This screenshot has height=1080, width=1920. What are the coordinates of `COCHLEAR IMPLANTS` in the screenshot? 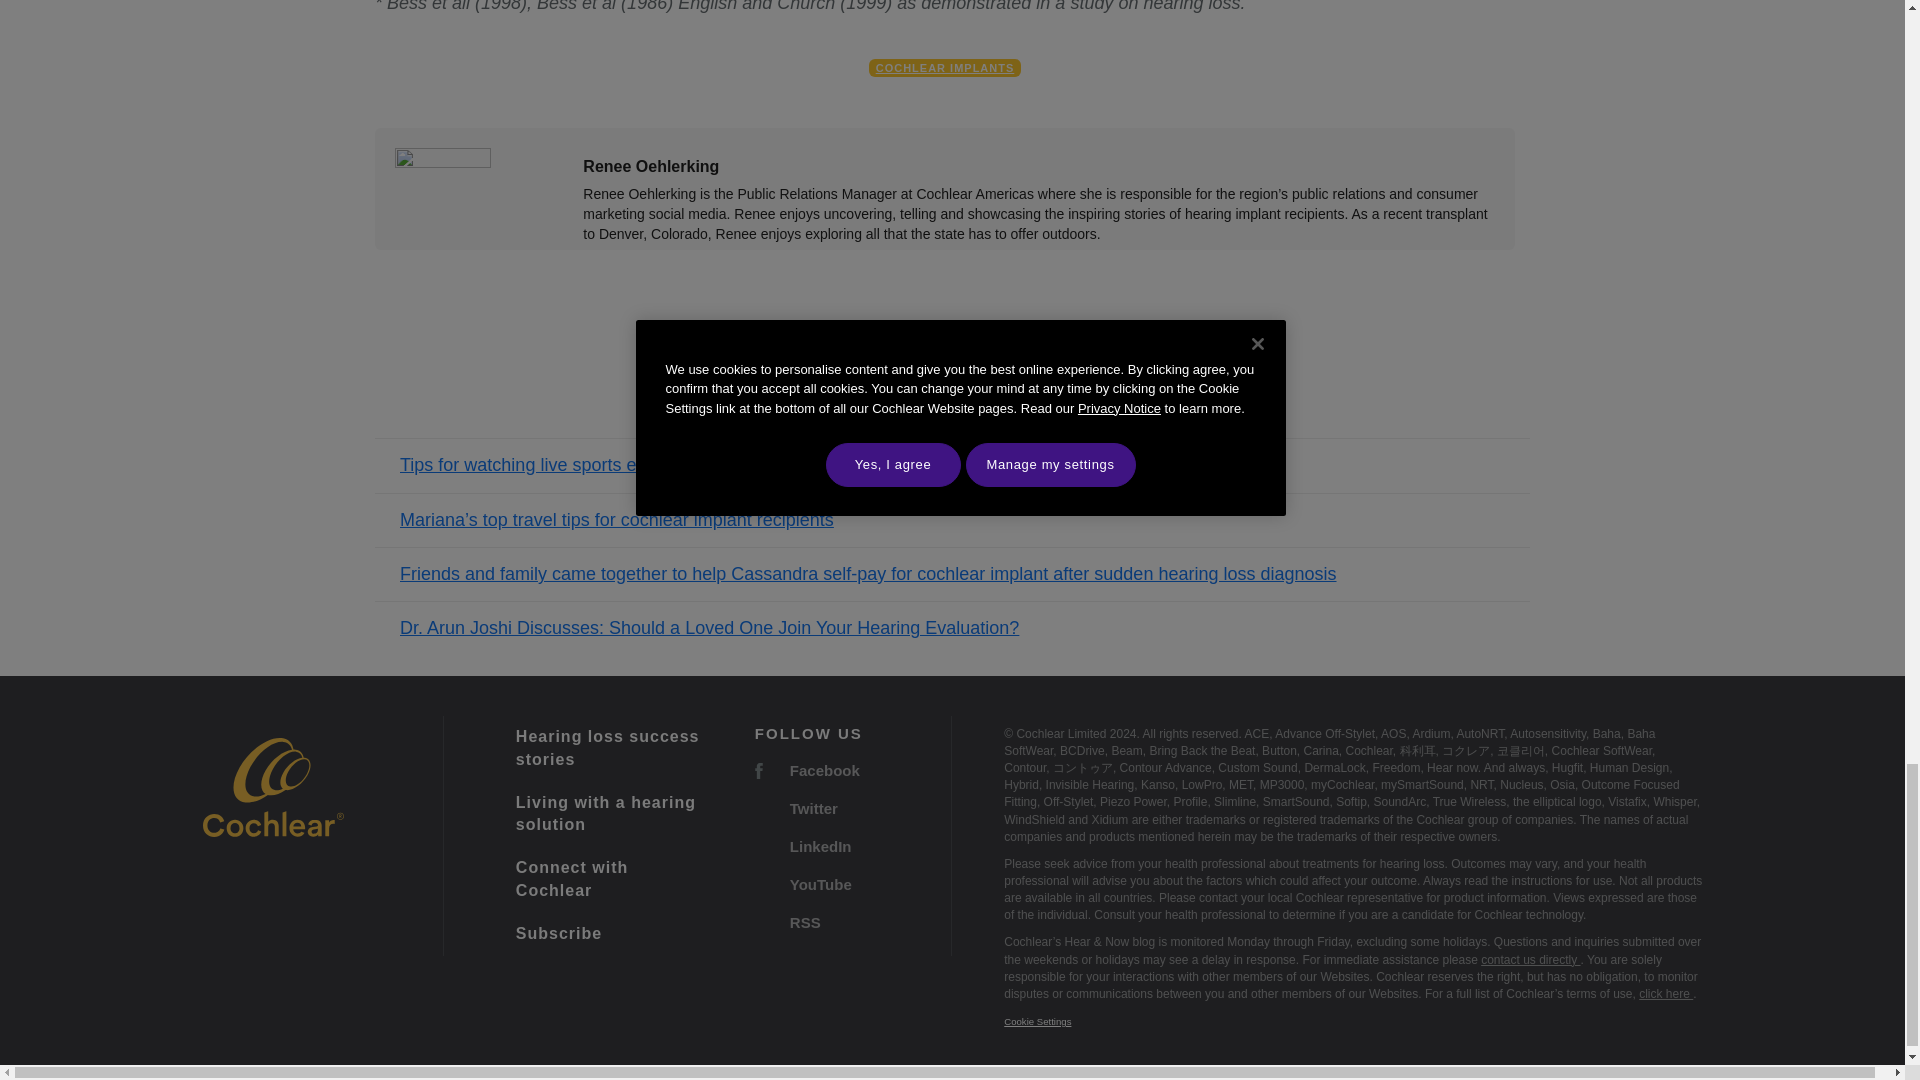 It's located at (945, 68).